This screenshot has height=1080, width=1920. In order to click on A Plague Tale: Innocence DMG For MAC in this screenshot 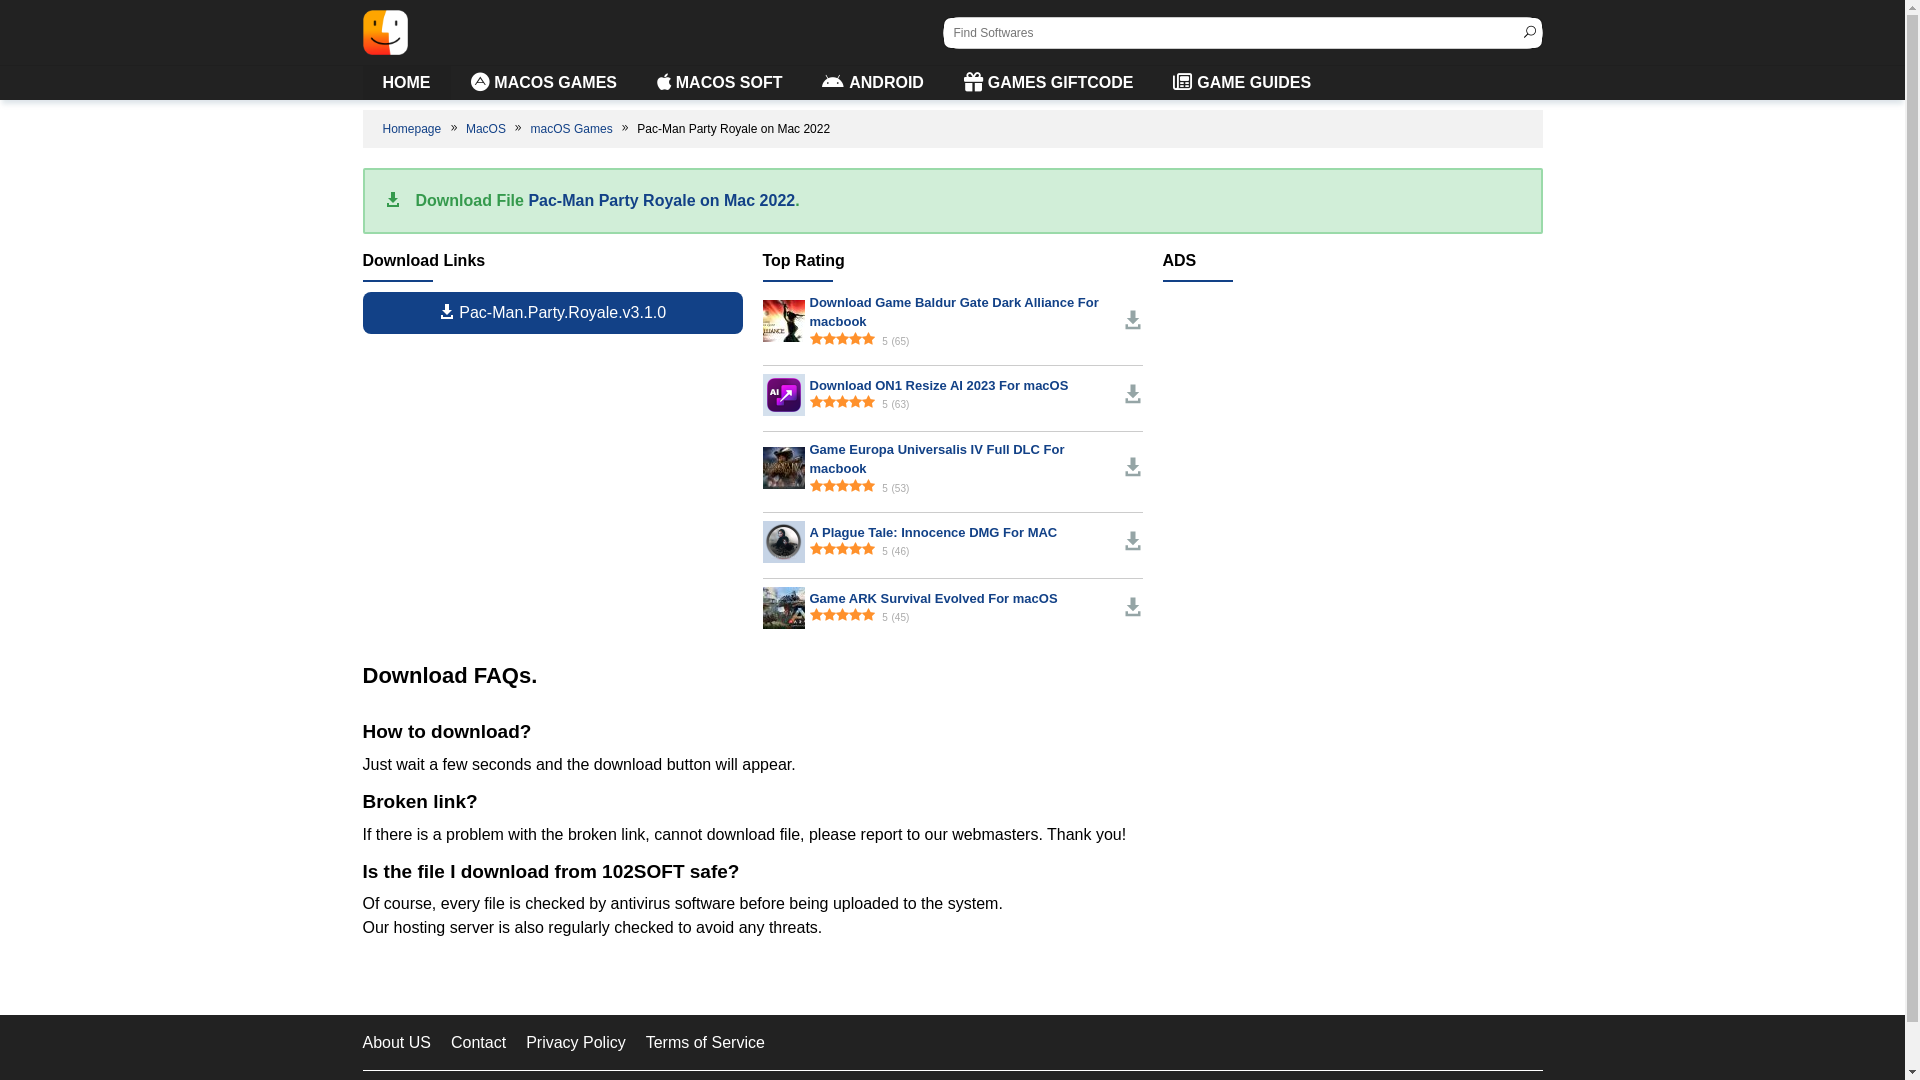, I will do `click(783, 542)`.